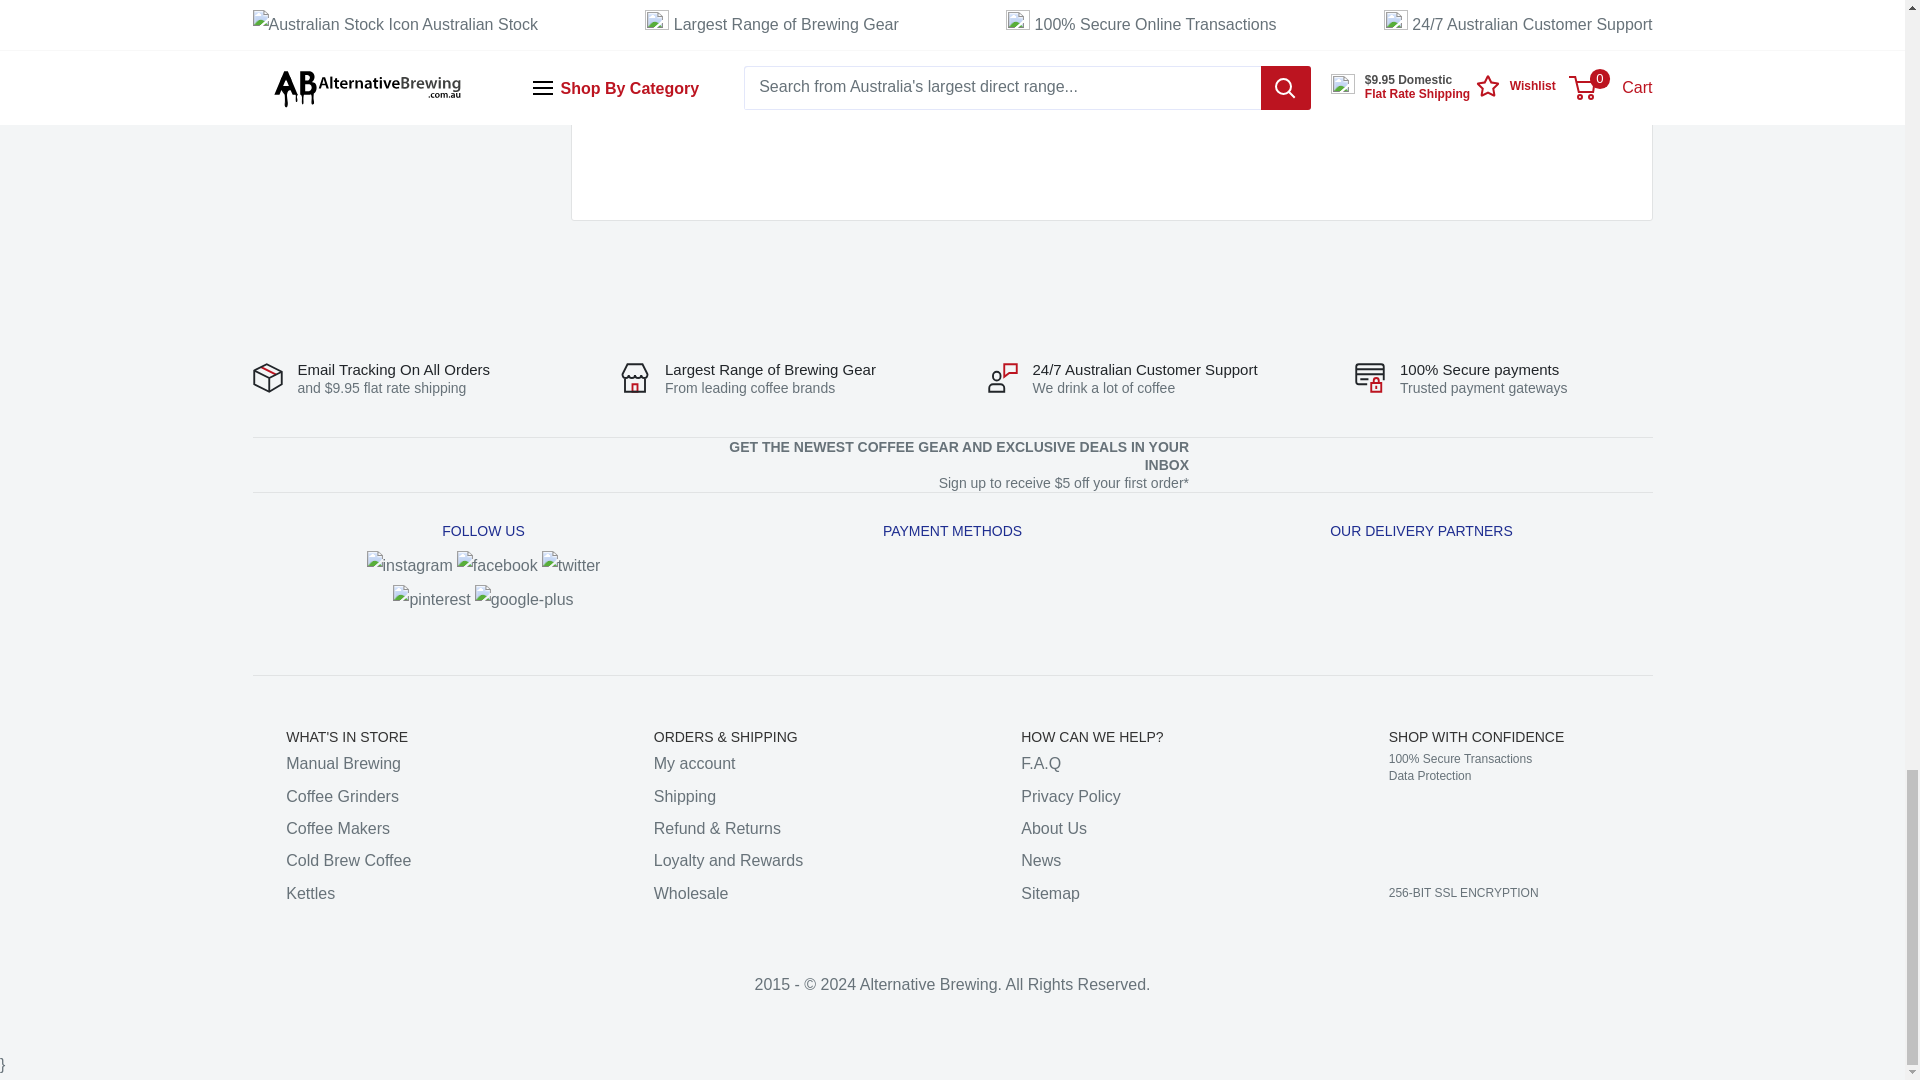 The image size is (1920, 1080). I want to click on Facebook, so click(496, 565).